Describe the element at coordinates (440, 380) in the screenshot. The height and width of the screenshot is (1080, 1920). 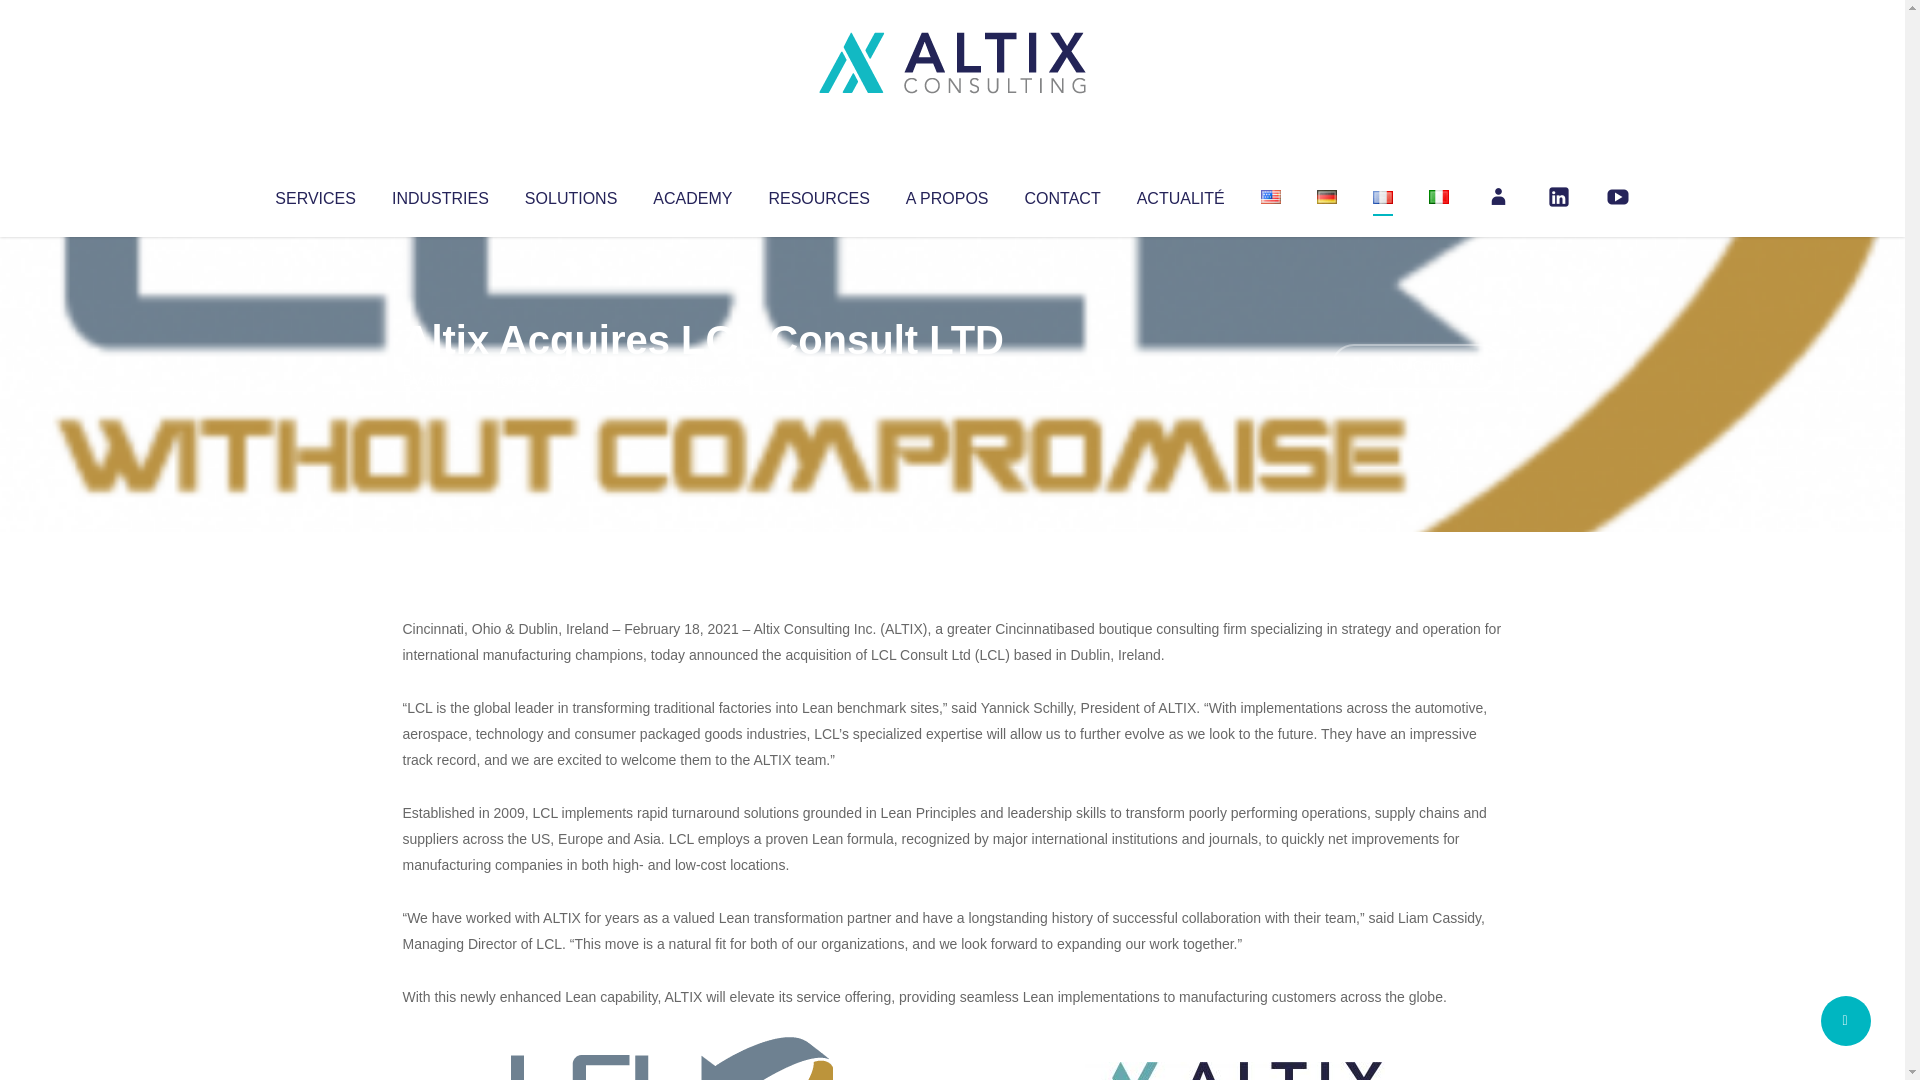
I see `Altix` at that location.